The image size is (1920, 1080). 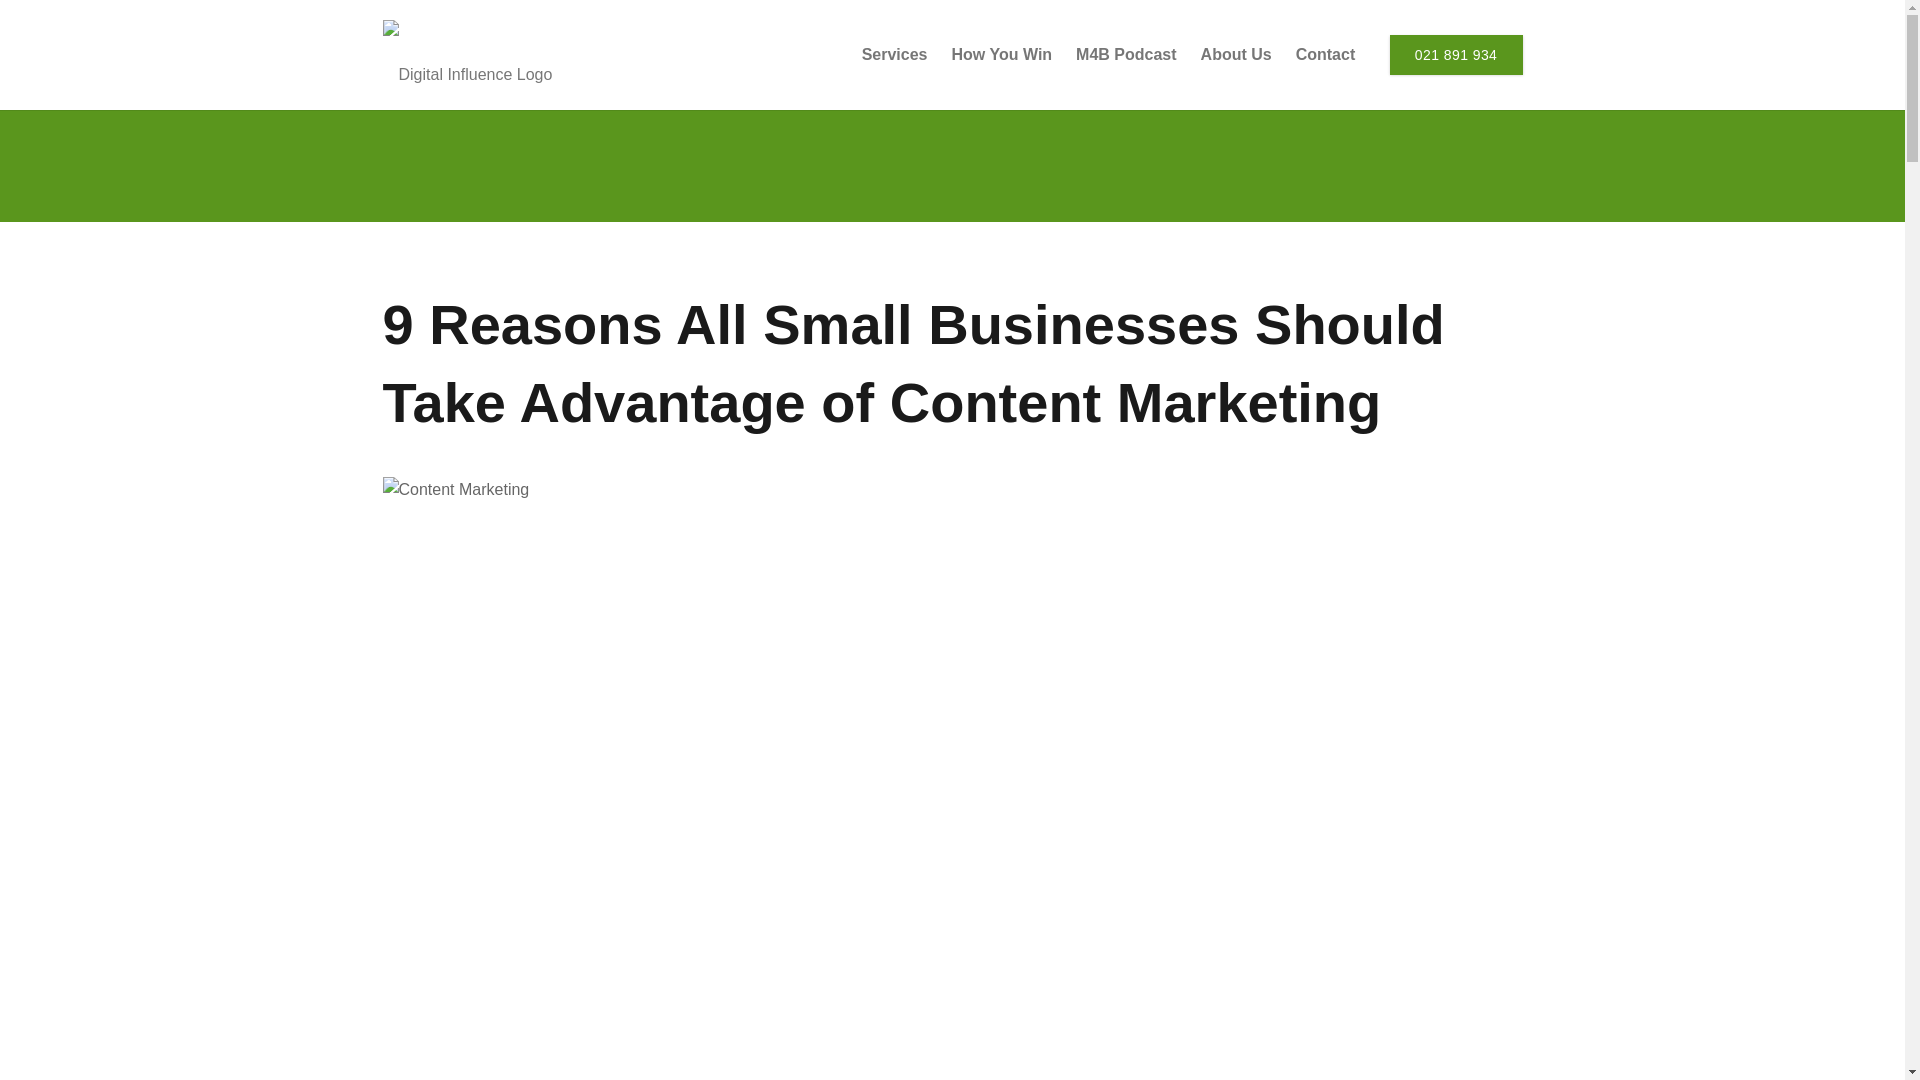 I want to click on M4B Podcast, so click(x=1126, y=55).